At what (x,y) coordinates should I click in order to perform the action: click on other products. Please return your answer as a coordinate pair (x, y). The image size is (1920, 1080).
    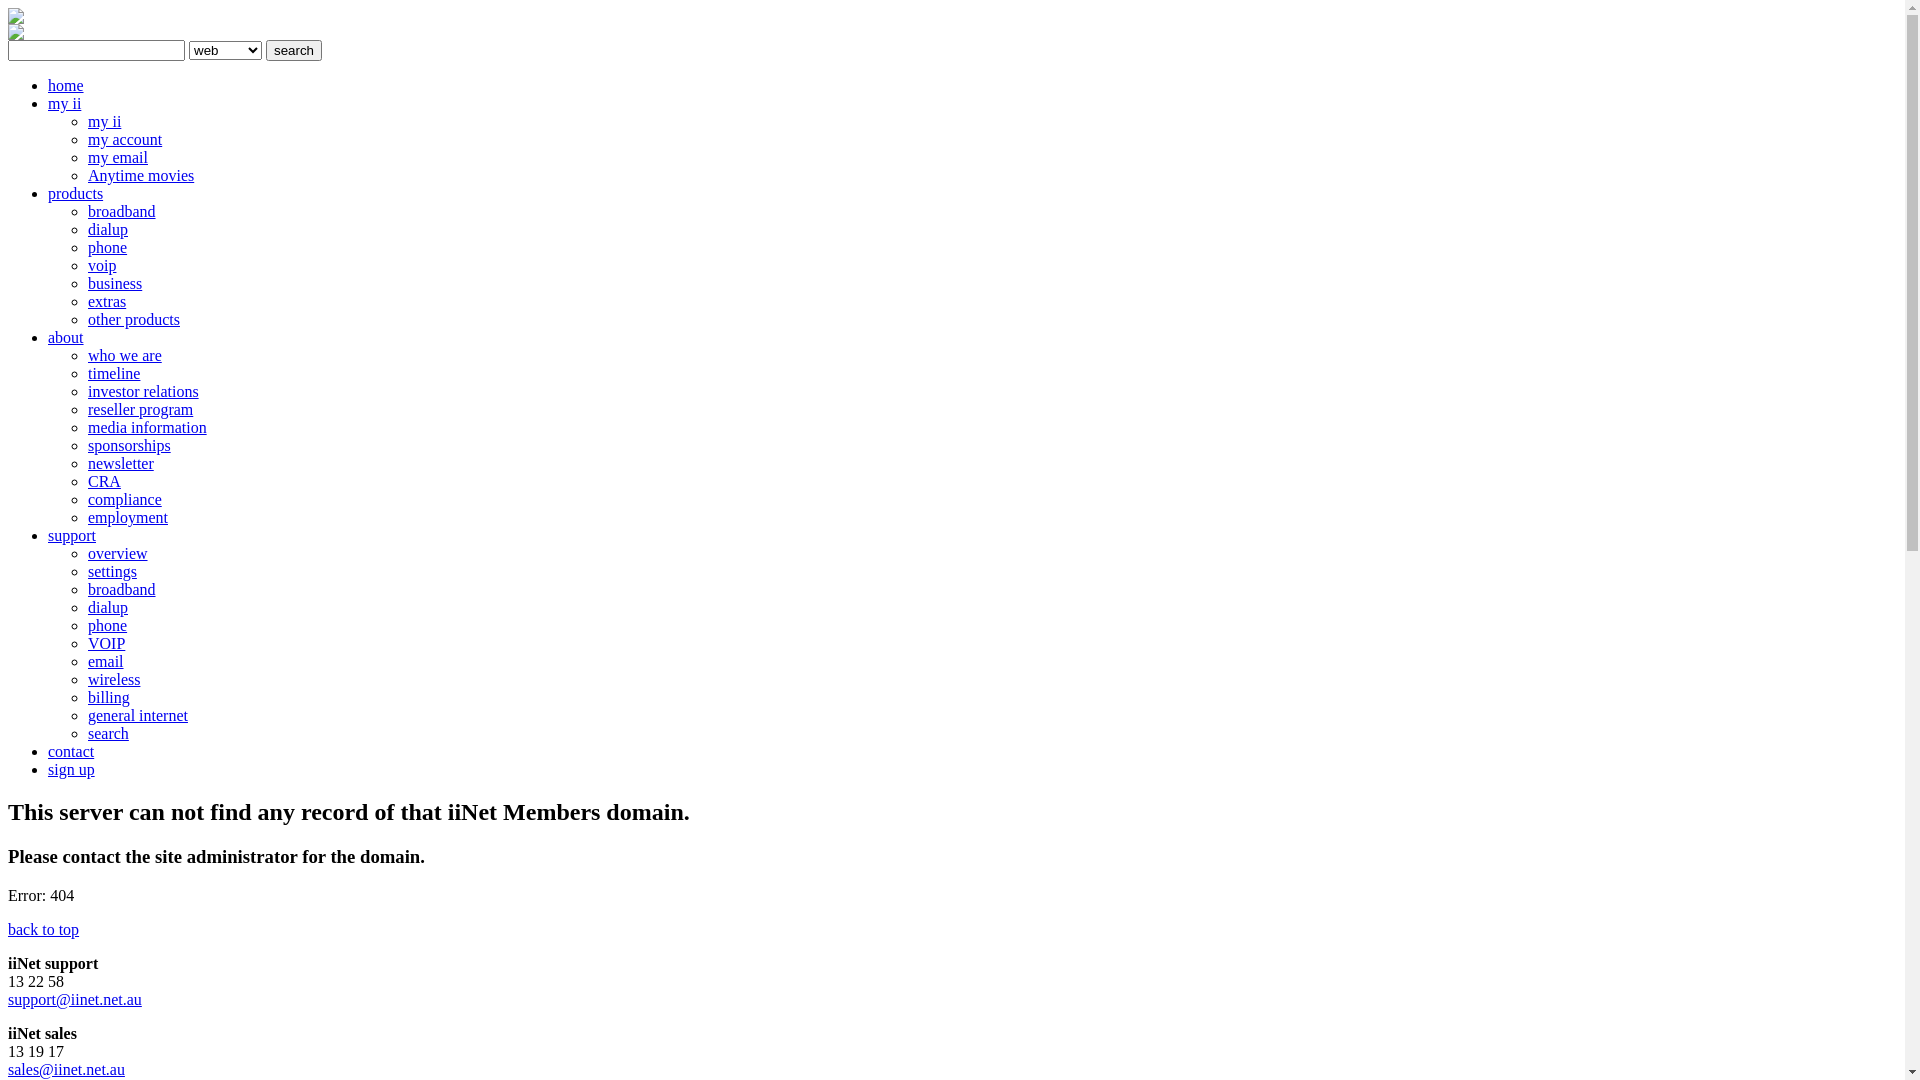
    Looking at the image, I should click on (134, 320).